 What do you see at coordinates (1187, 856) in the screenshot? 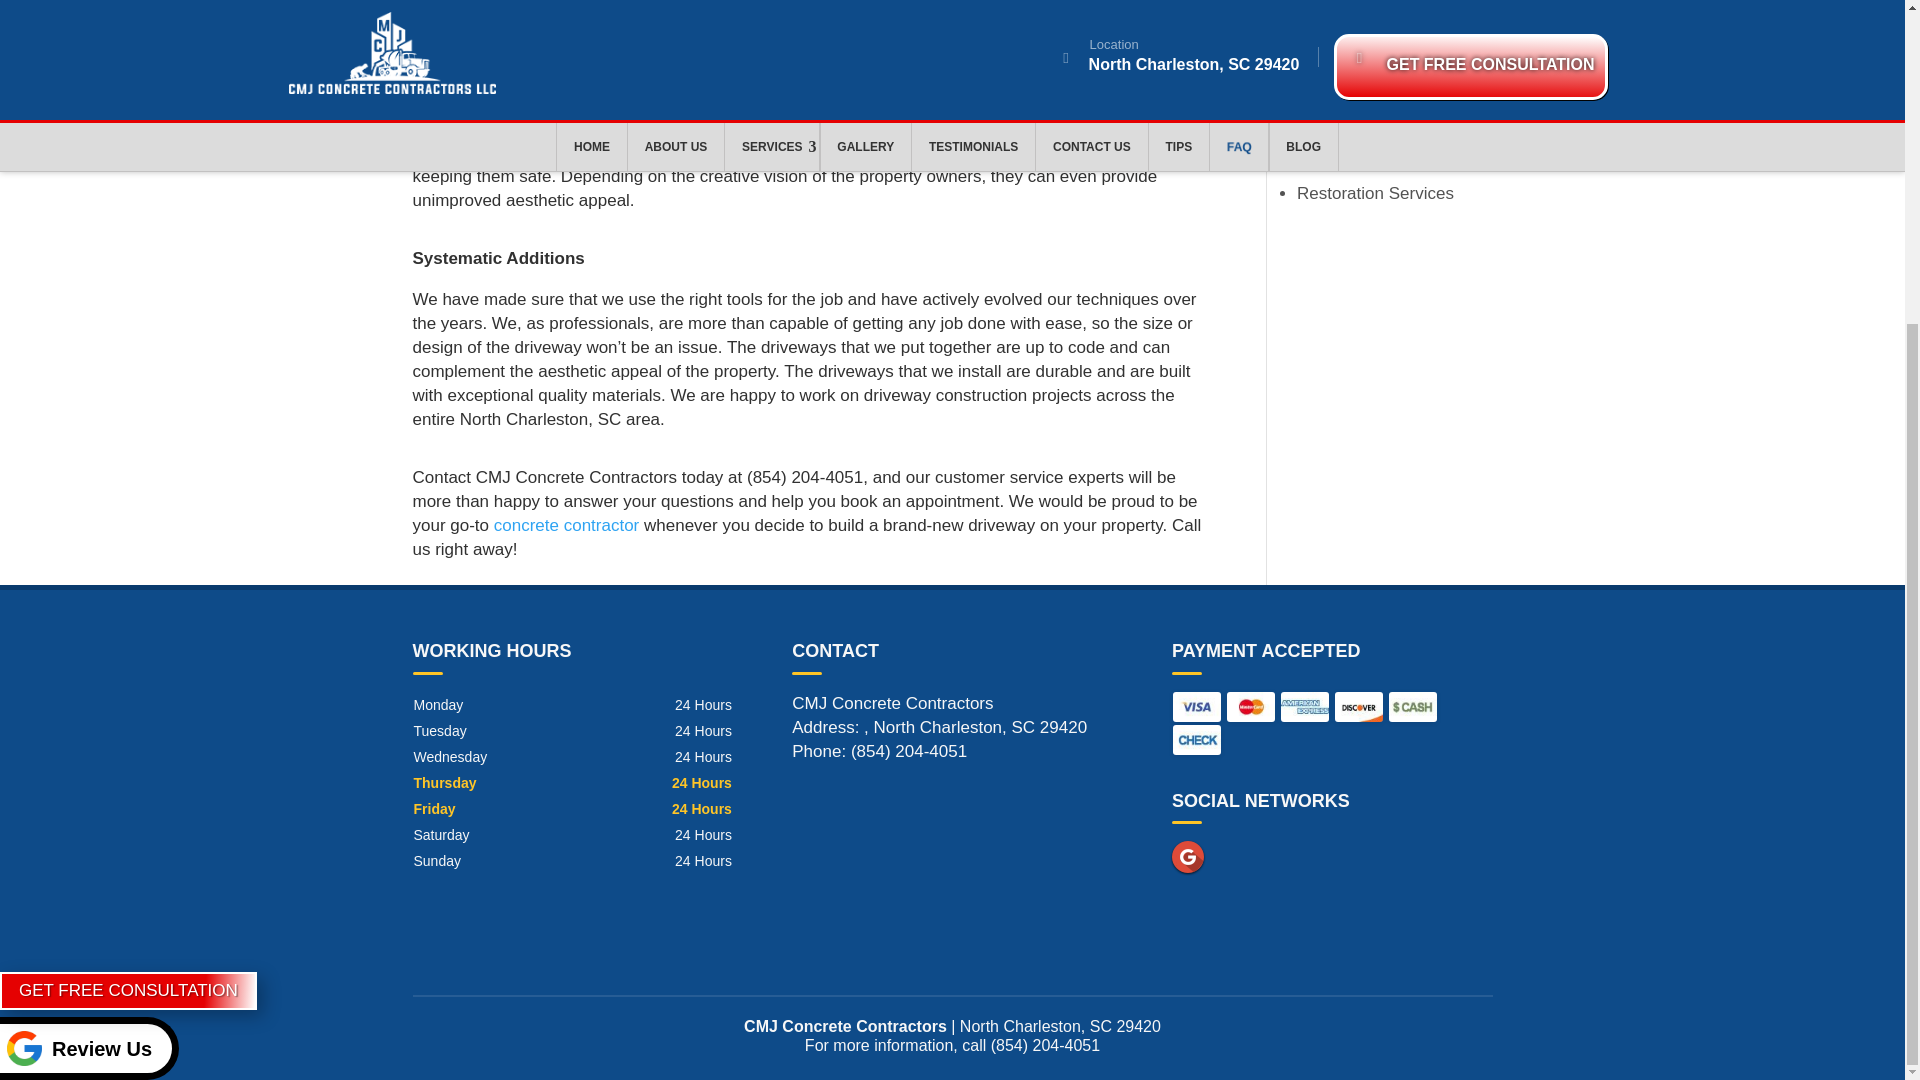
I see `google` at bounding box center [1187, 856].